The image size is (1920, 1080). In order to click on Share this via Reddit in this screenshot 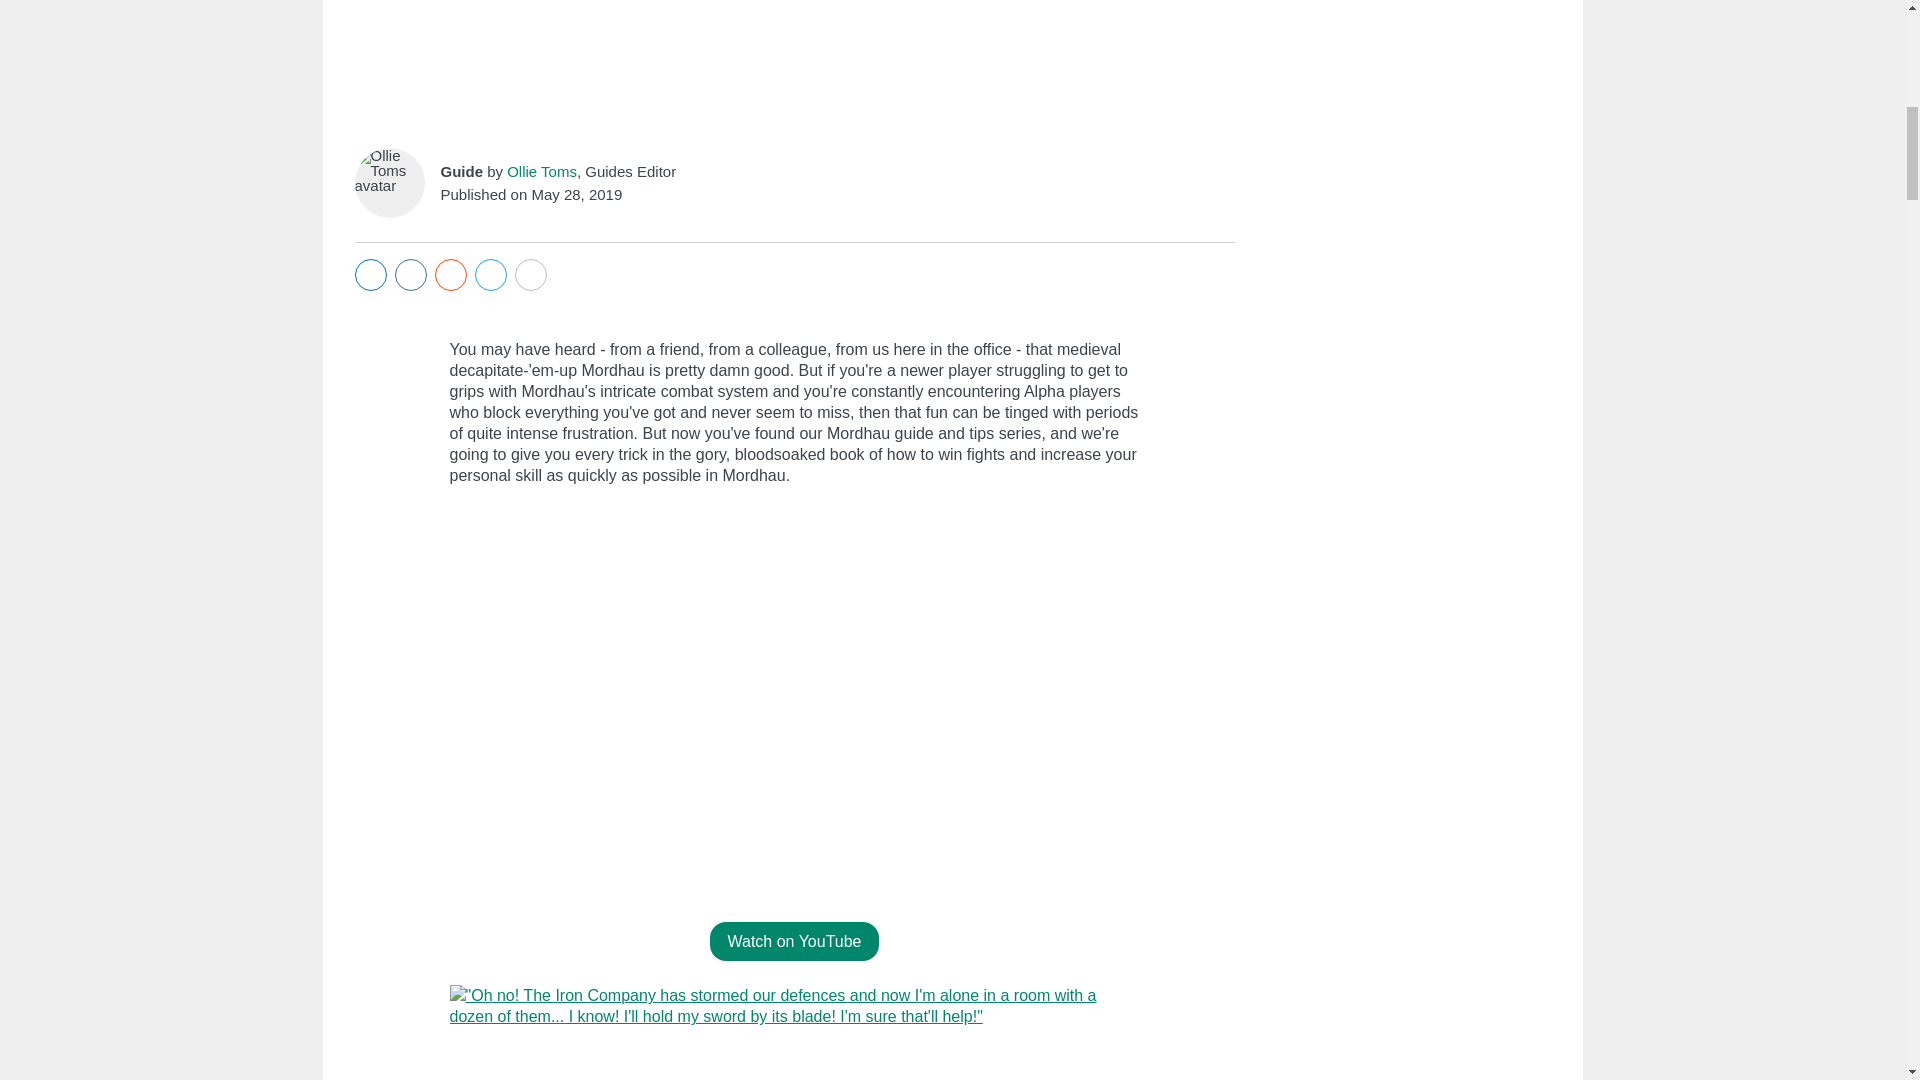, I will do `click(450, 275)`.